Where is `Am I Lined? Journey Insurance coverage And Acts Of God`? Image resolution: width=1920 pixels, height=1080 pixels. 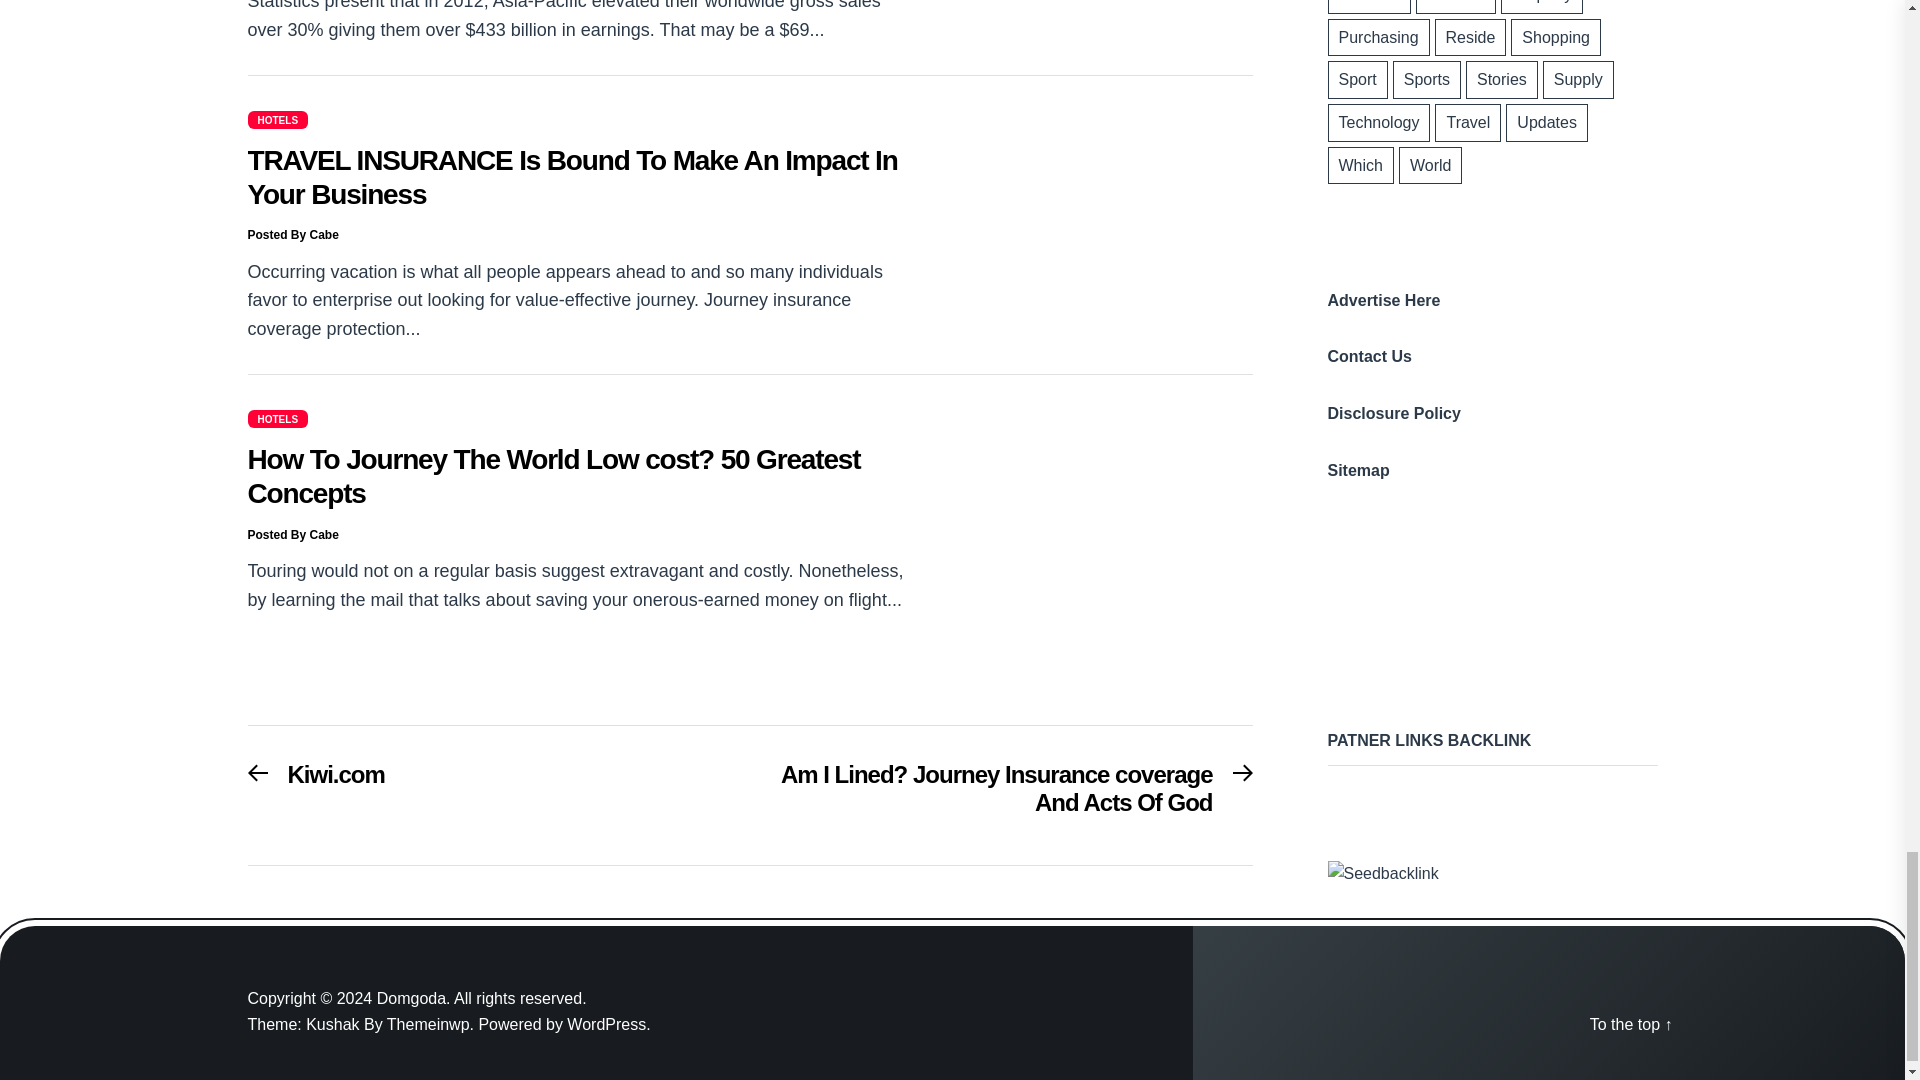
Am I Lined? Journey Insurance coverage And Acts Of God is located at coordinates (1011, 796).